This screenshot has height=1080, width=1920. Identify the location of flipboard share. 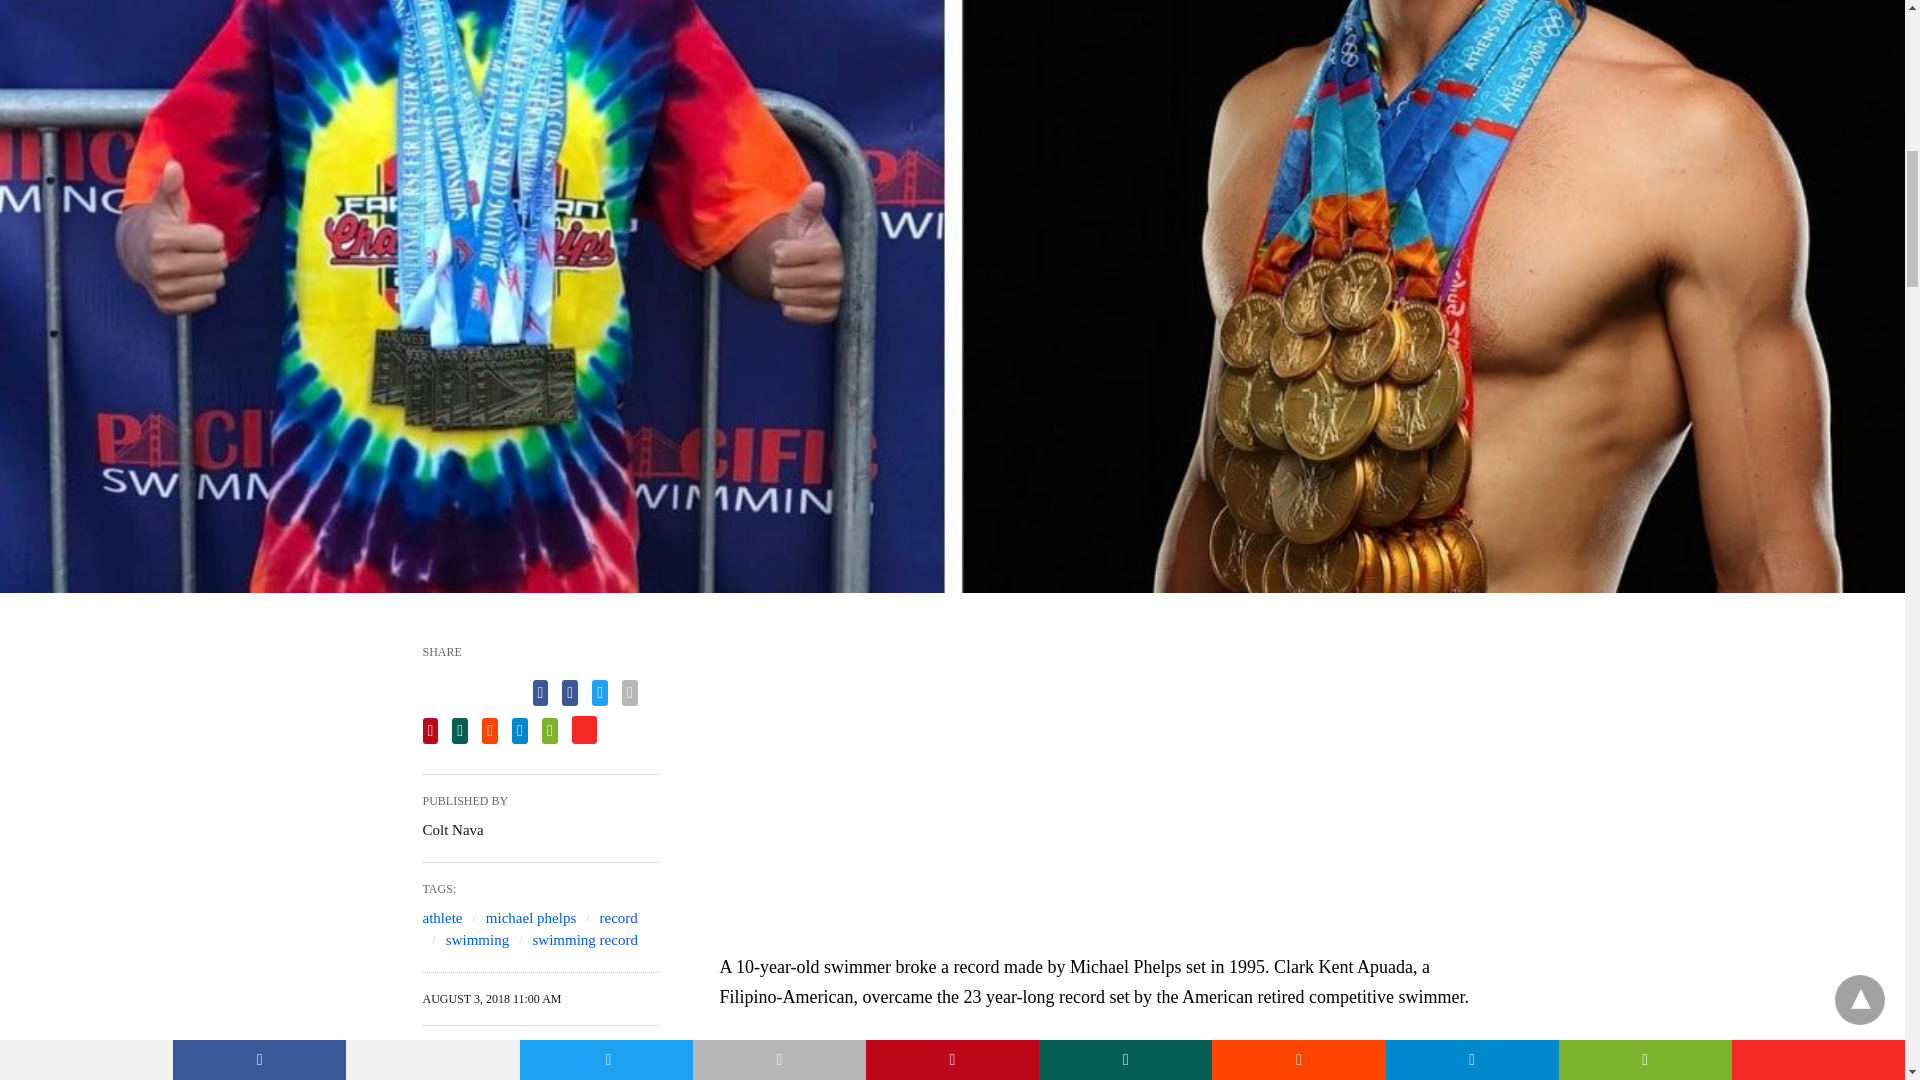
(584, 730).